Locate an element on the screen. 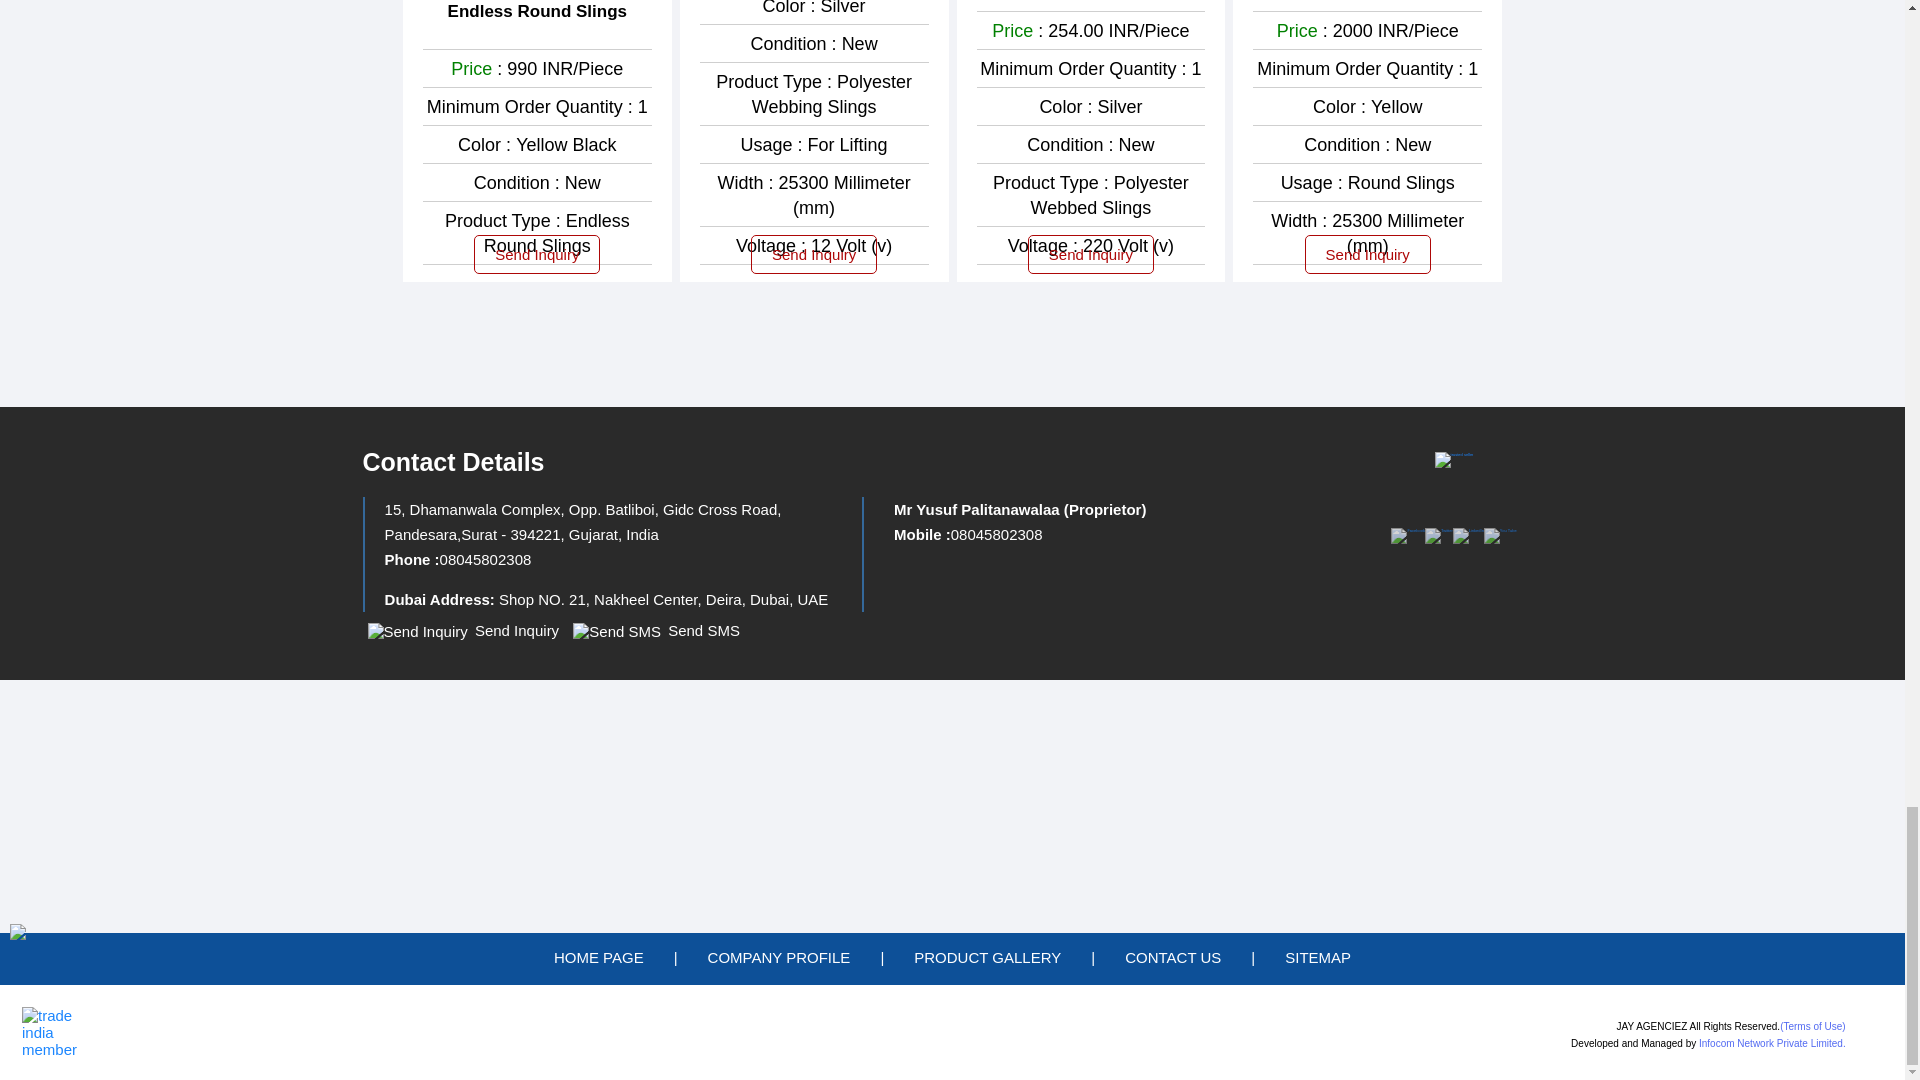 The width and height of the screenshot is (1920, 1080). Send Inquiry is located at coordinates (418, 632).